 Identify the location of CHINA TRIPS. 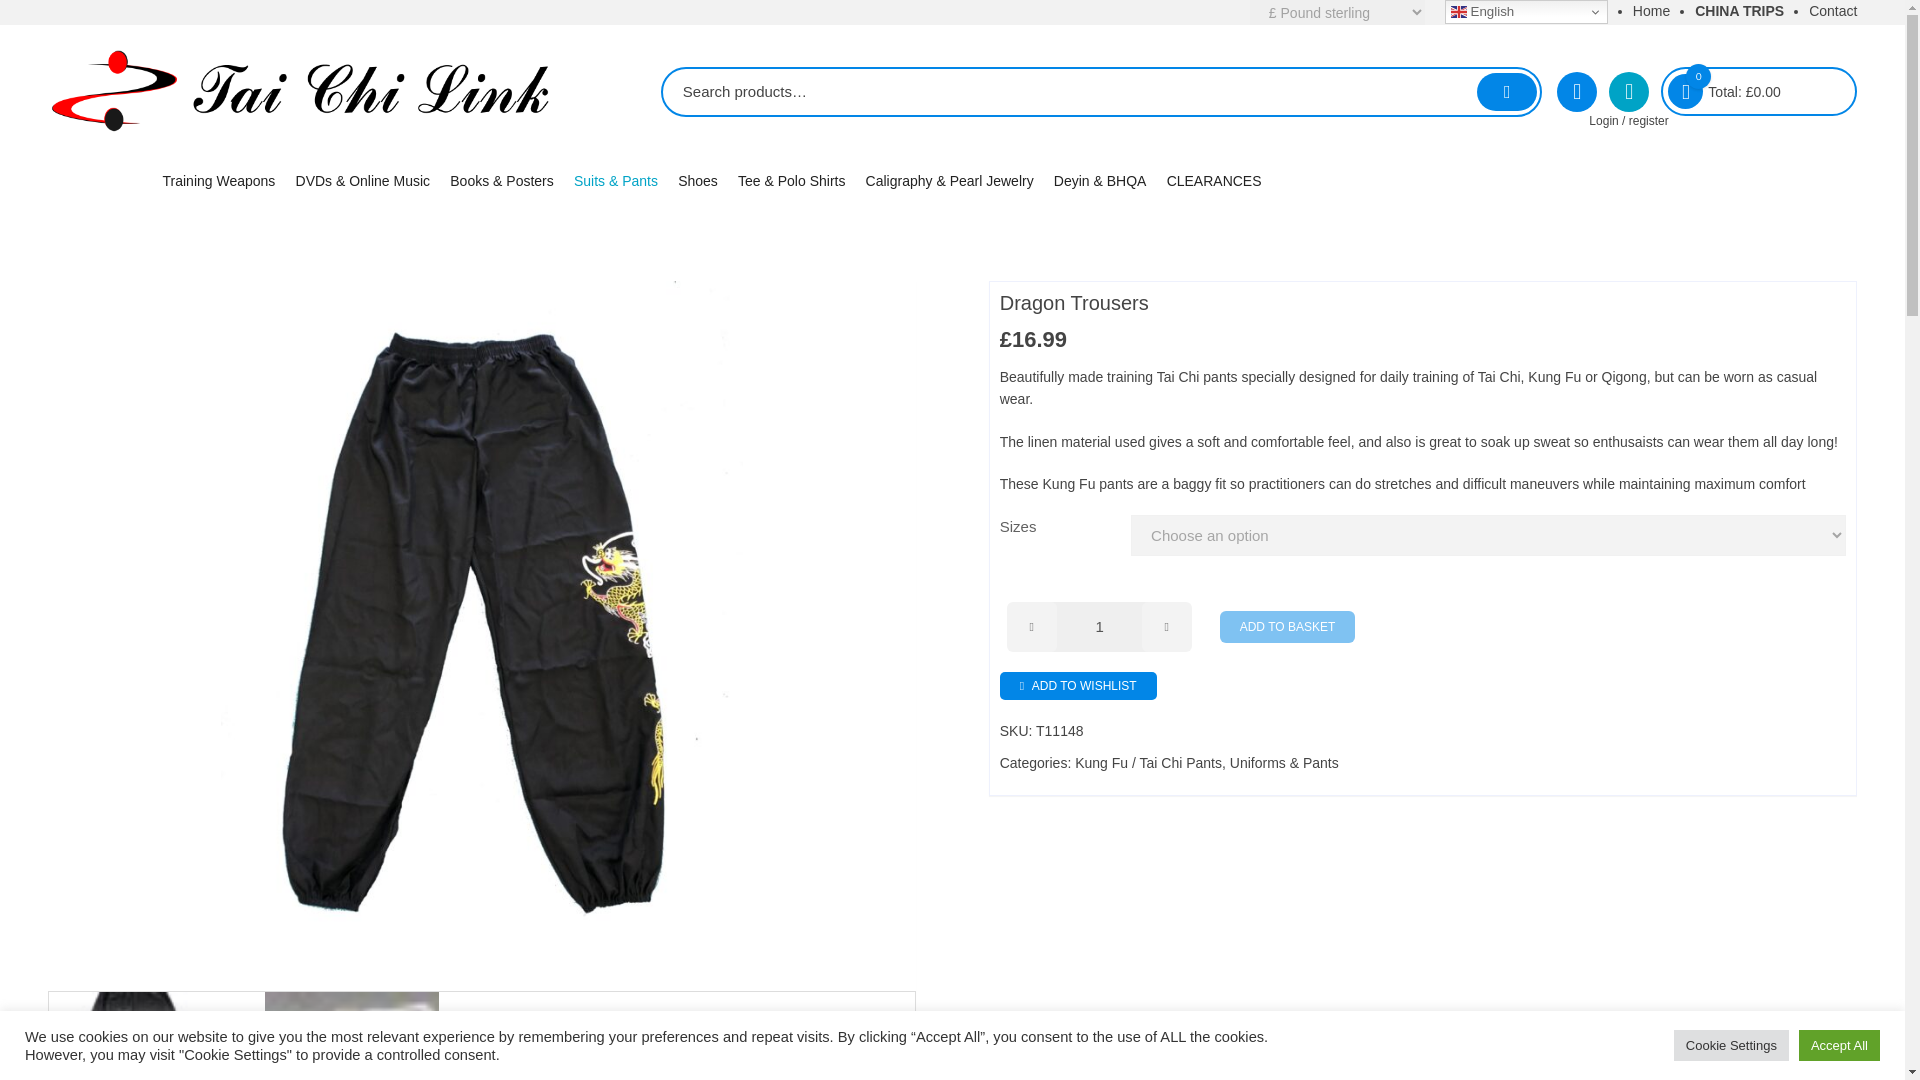
(1739, 11).